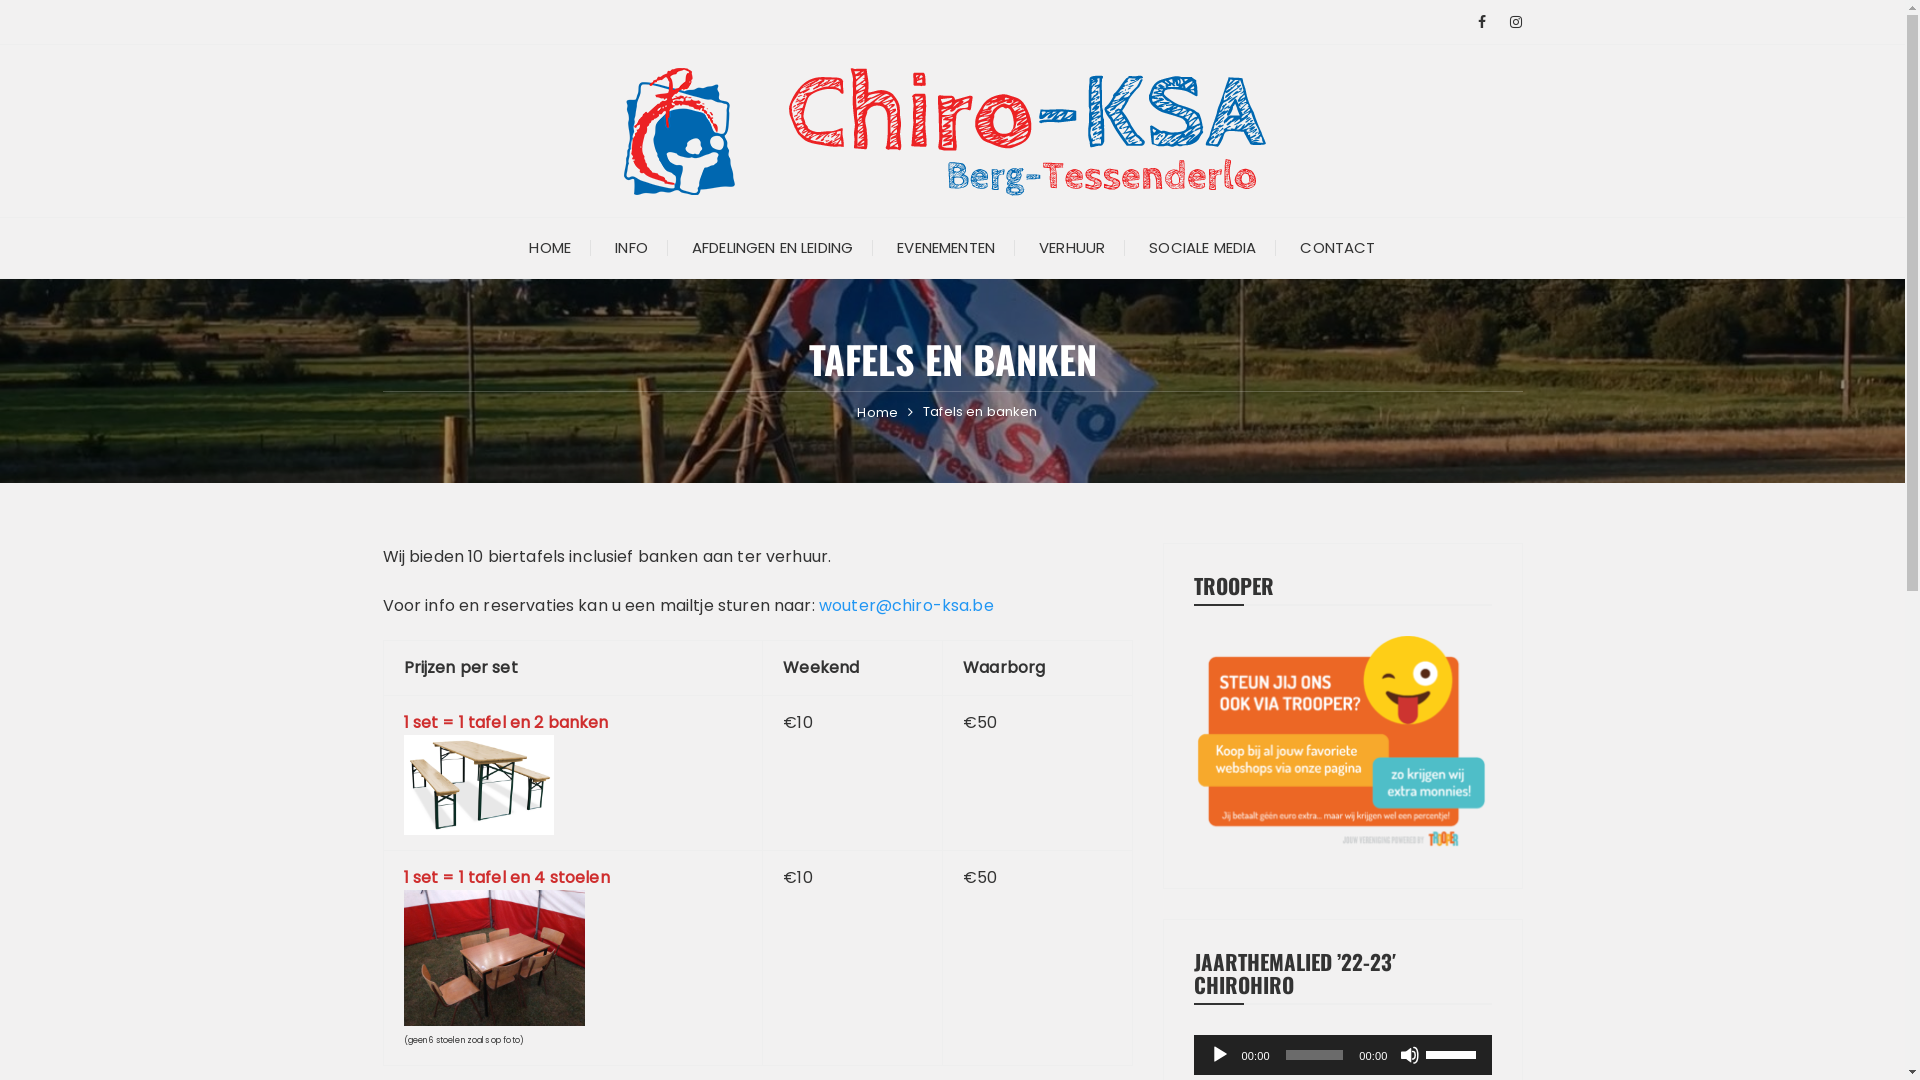  Describe the element at coordinates (632, 248) in the screenshot. I see `INFO` at that location.